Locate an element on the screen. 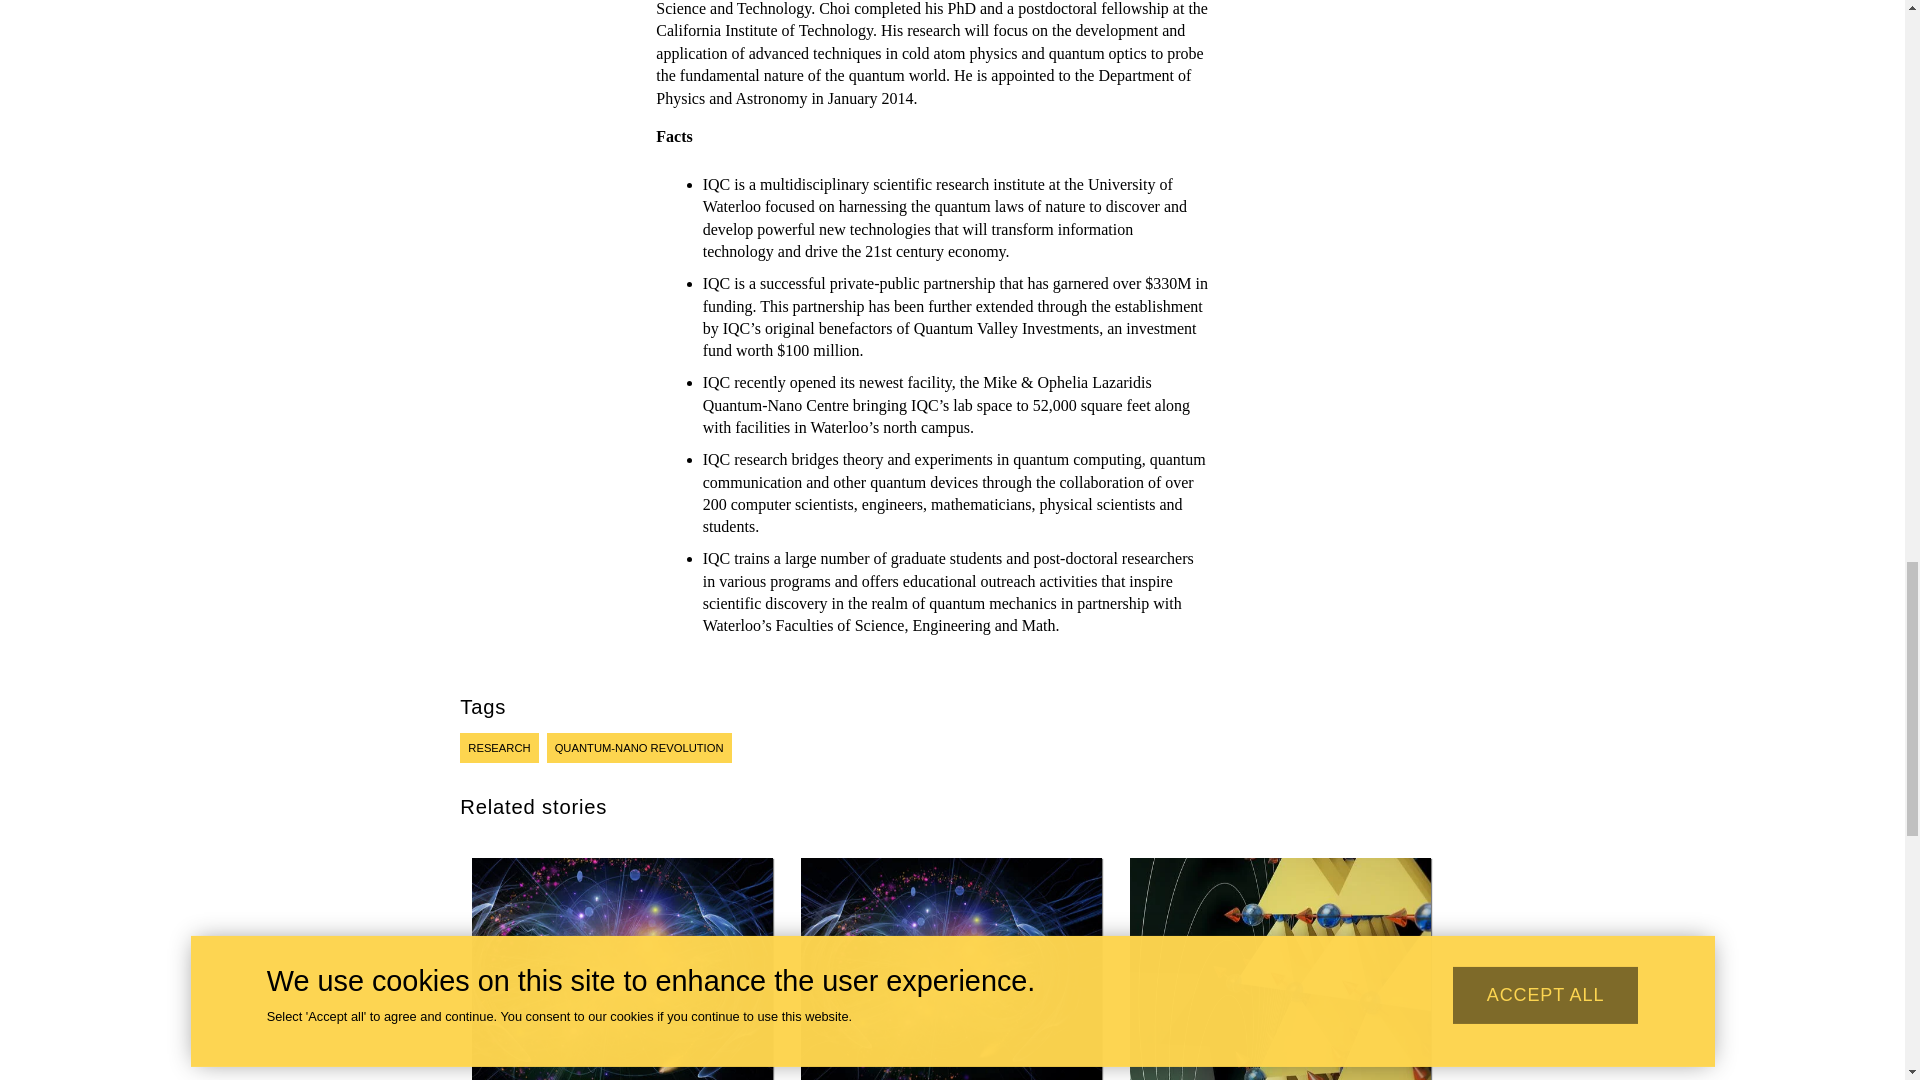  QUANTUM-NANO REVOLUTION is located at coordinates (639, 748).